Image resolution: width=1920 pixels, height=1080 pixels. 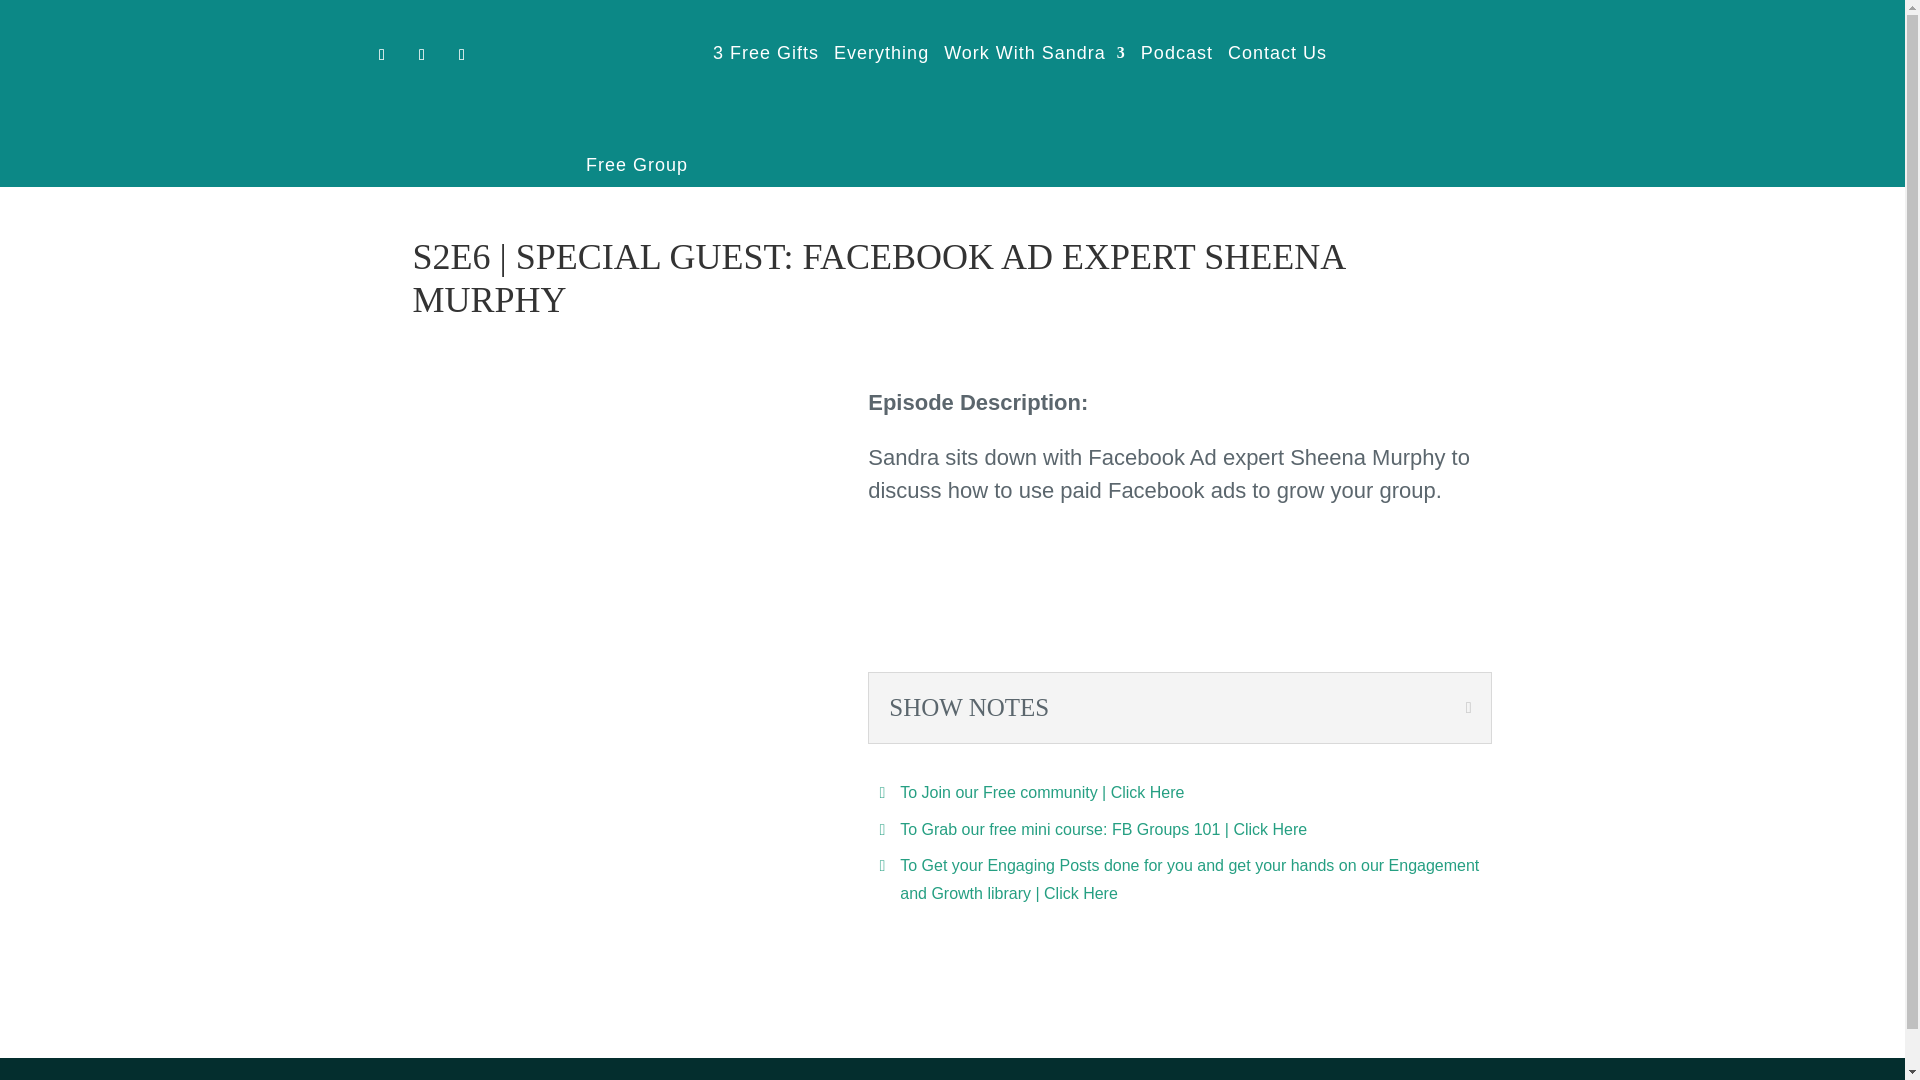 What do you see at coordinates (1034, 112) in the screenshot?
I see `Work With Sandra` at bounding box center [1034, 112].